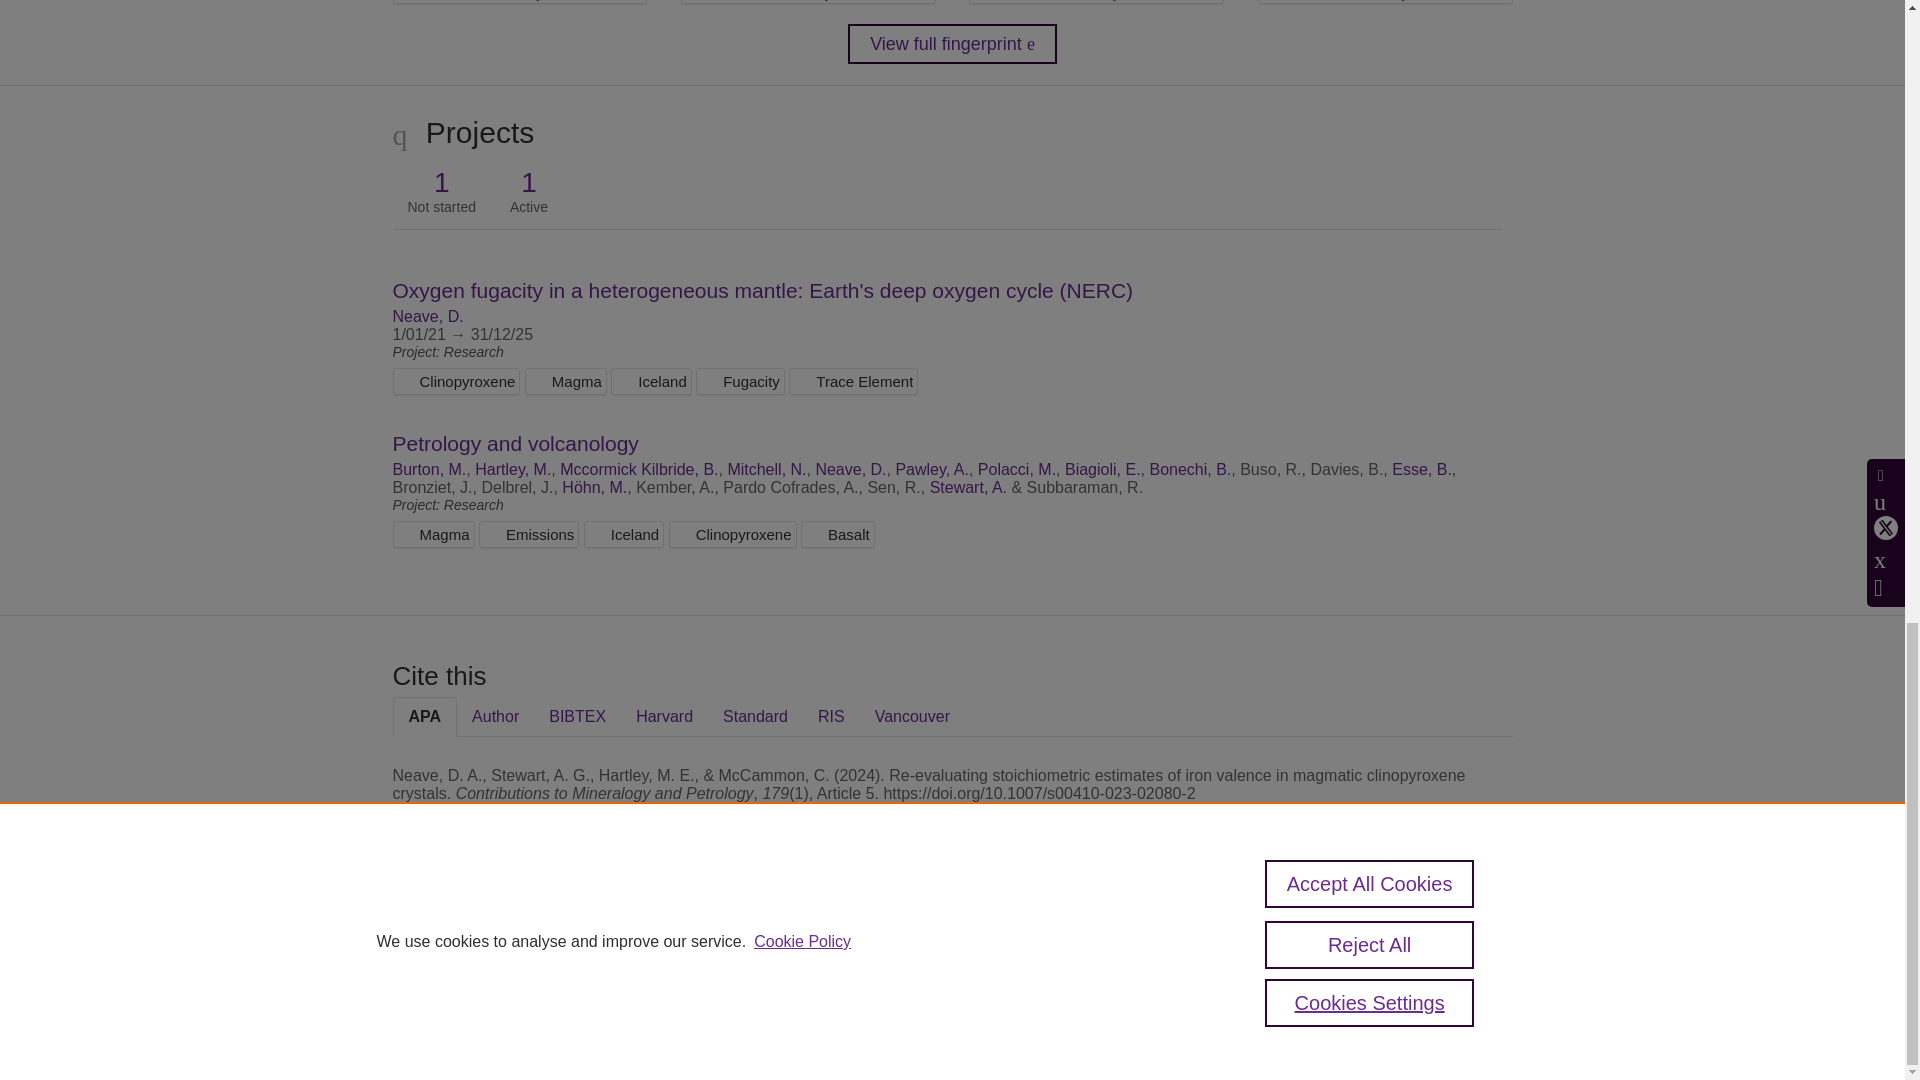 This screenshot has width=1920, height=1080. I want to click on 1, so click(442, 182).